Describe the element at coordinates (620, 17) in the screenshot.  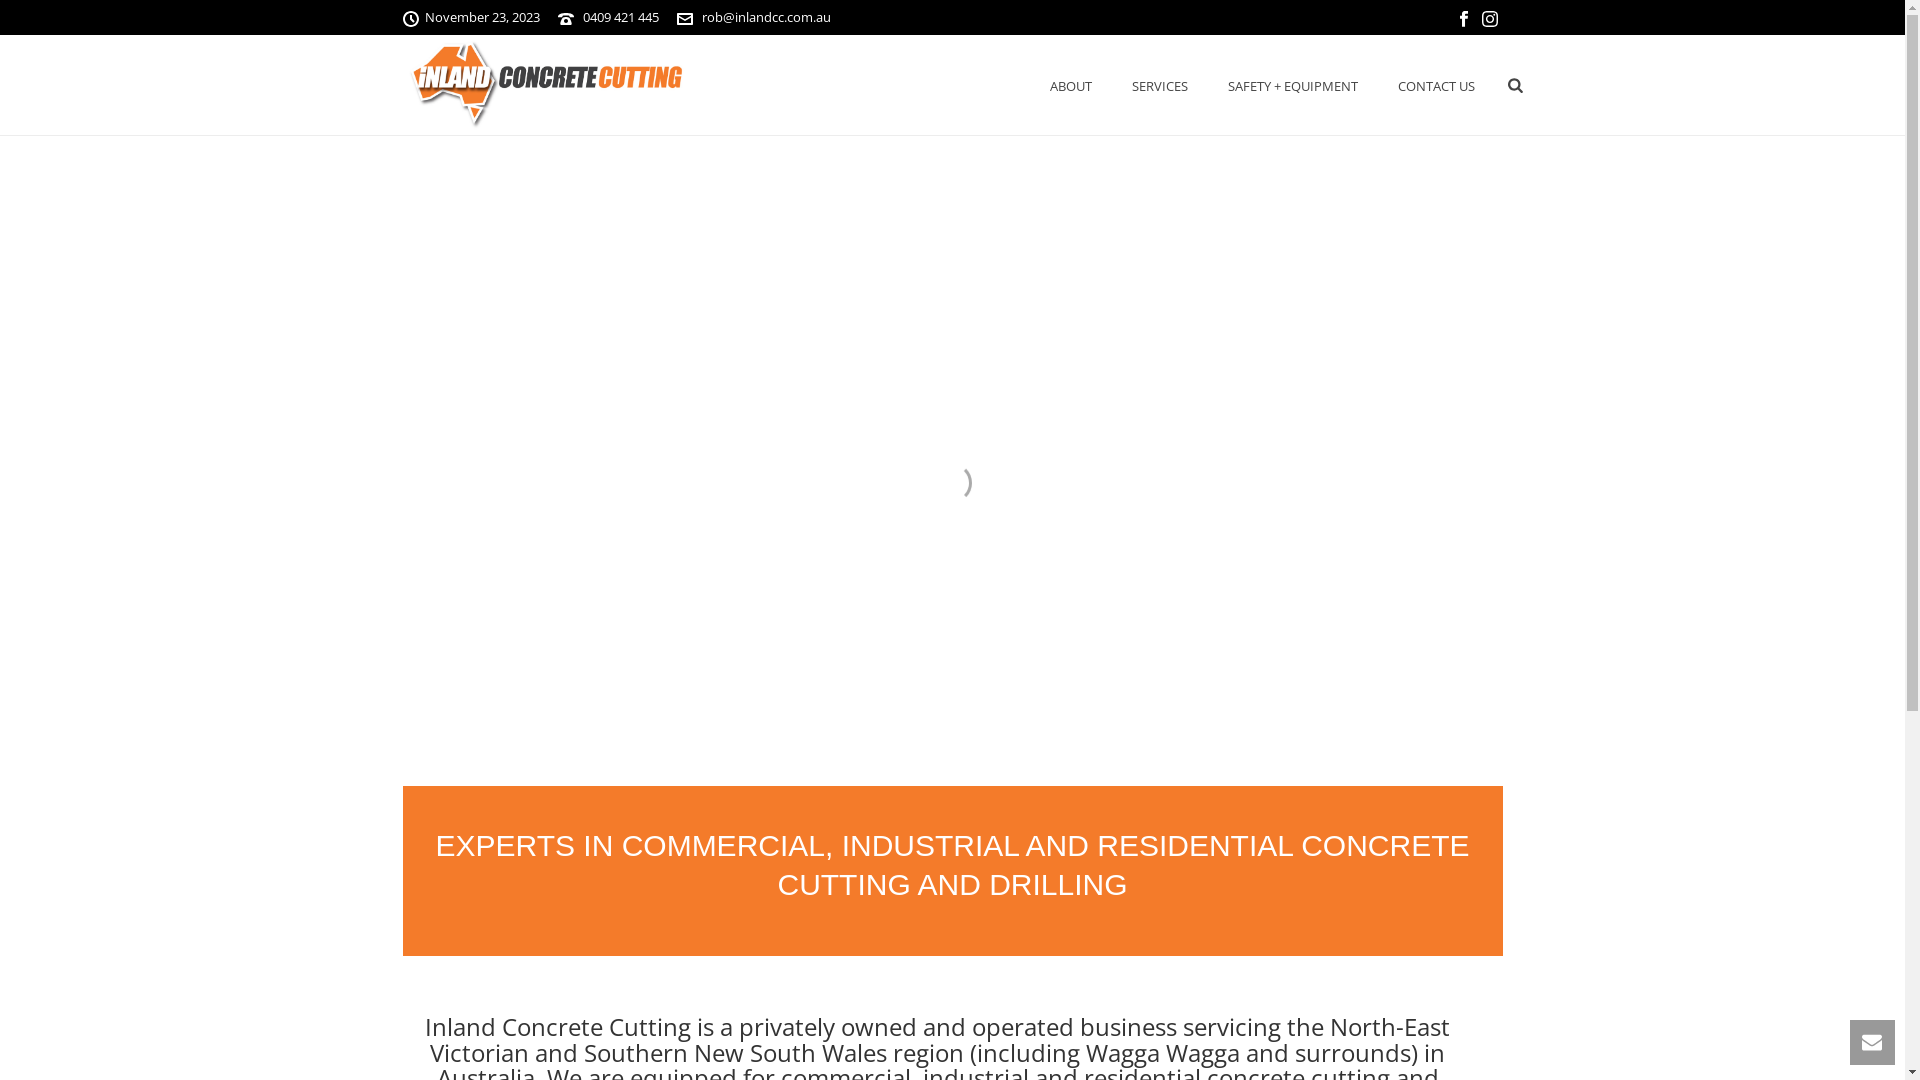
I see `0409 421 445` at that location.